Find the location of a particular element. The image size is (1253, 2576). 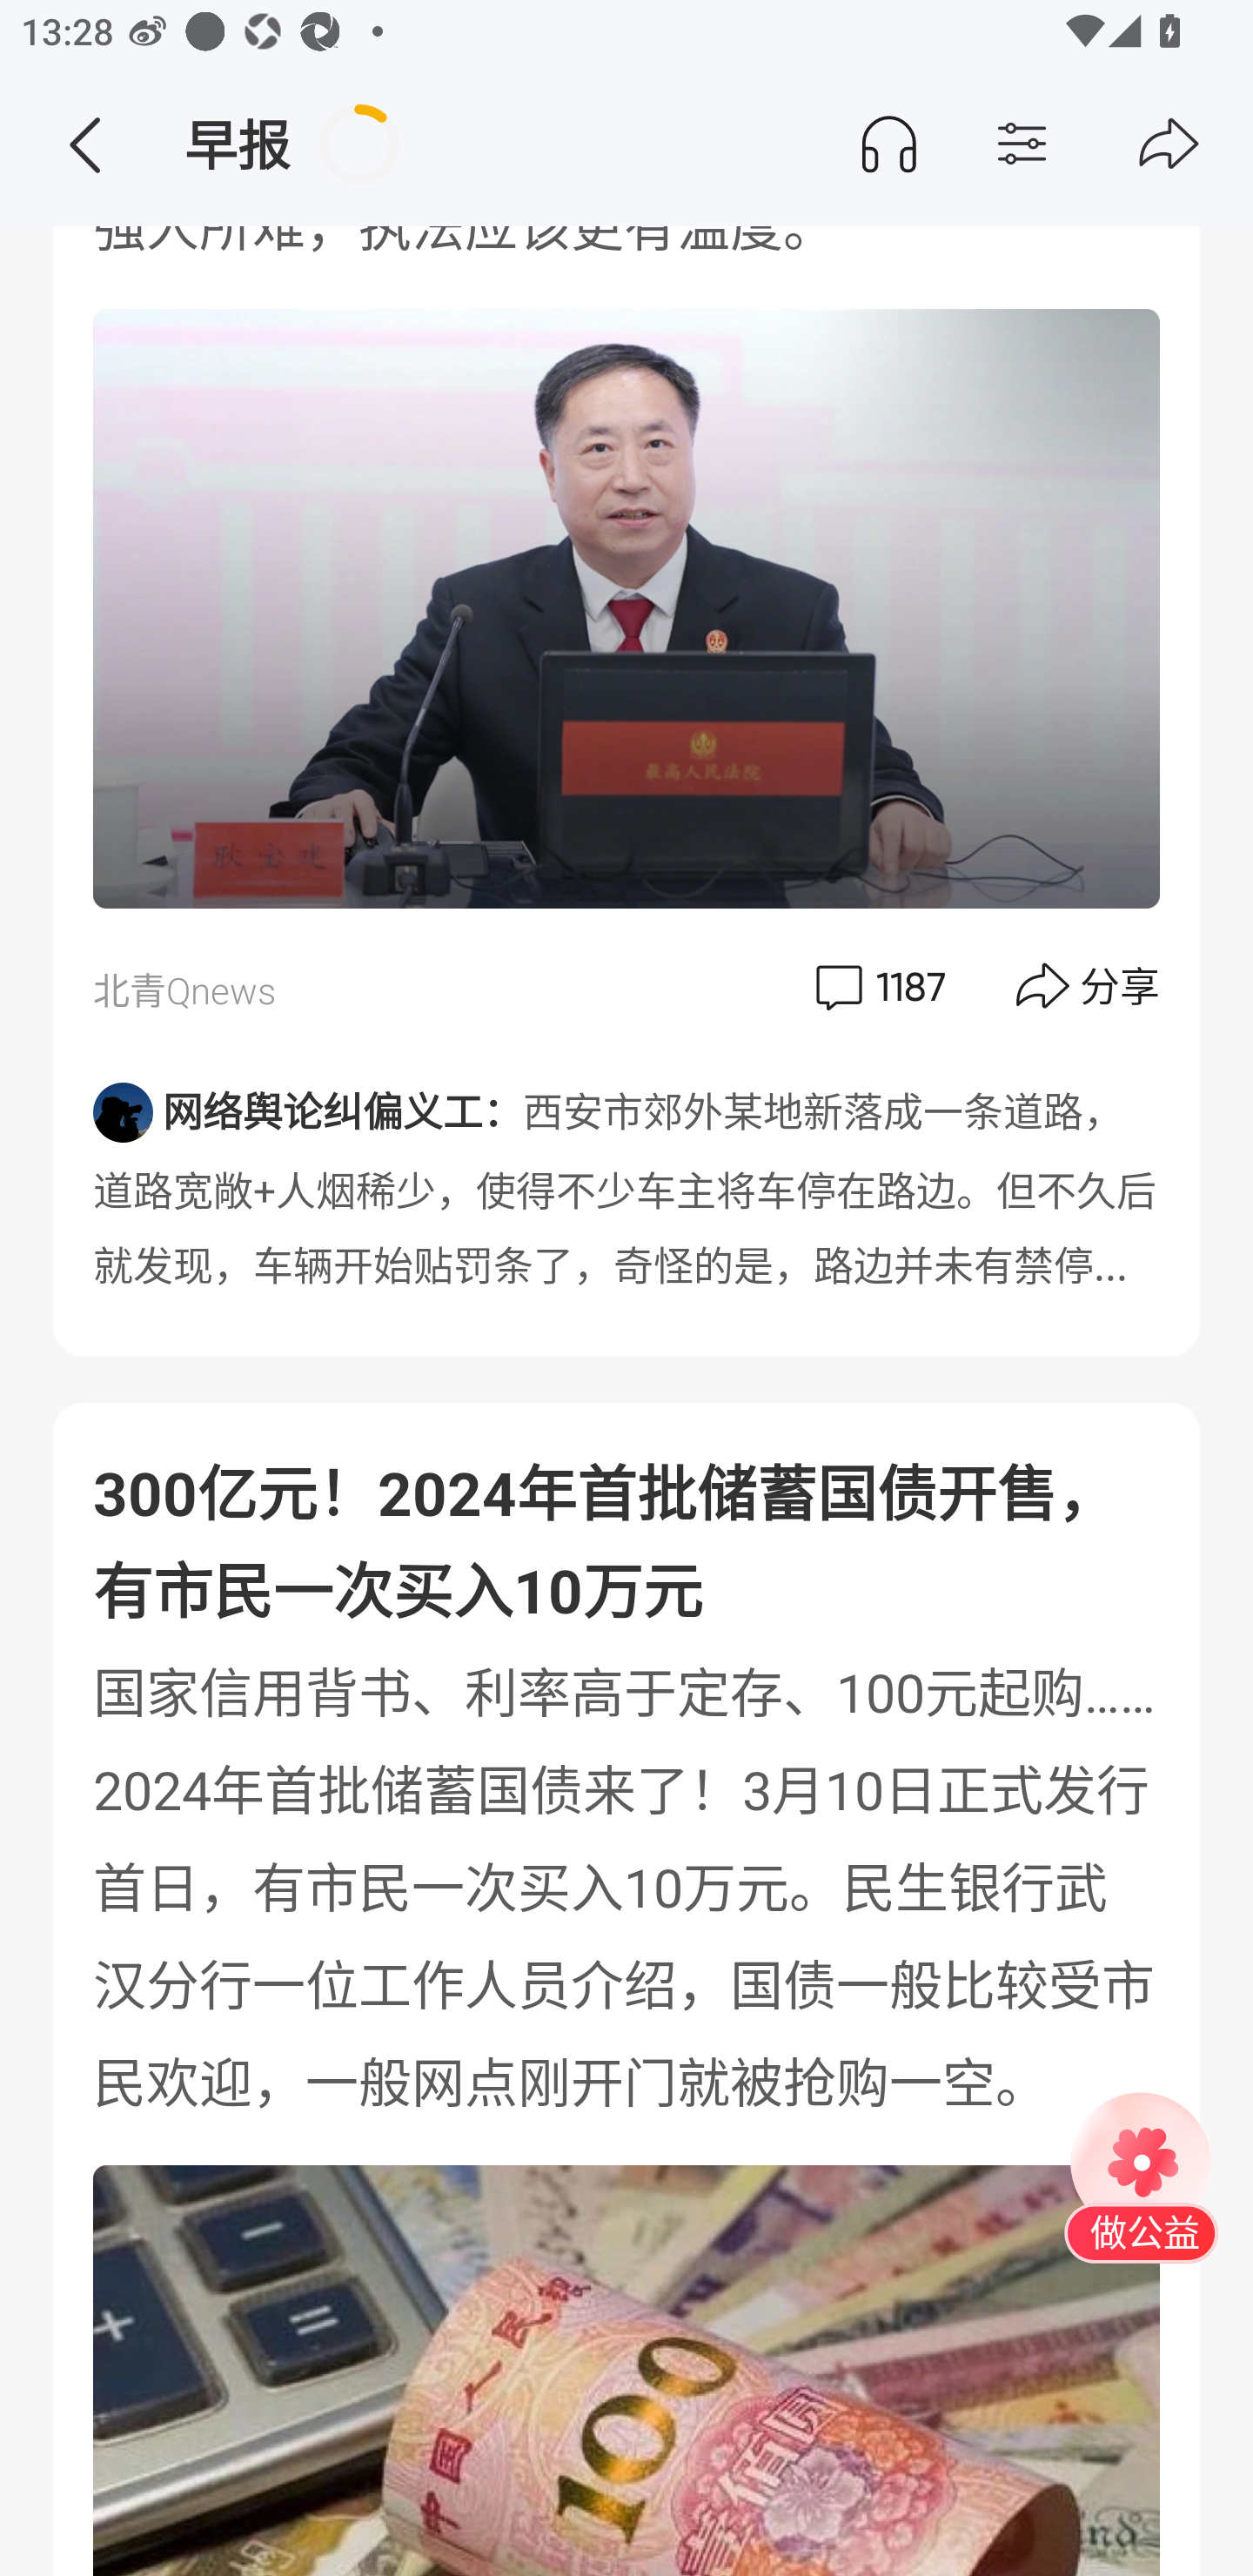

评论  1187 is located at coordinates (877, 986).